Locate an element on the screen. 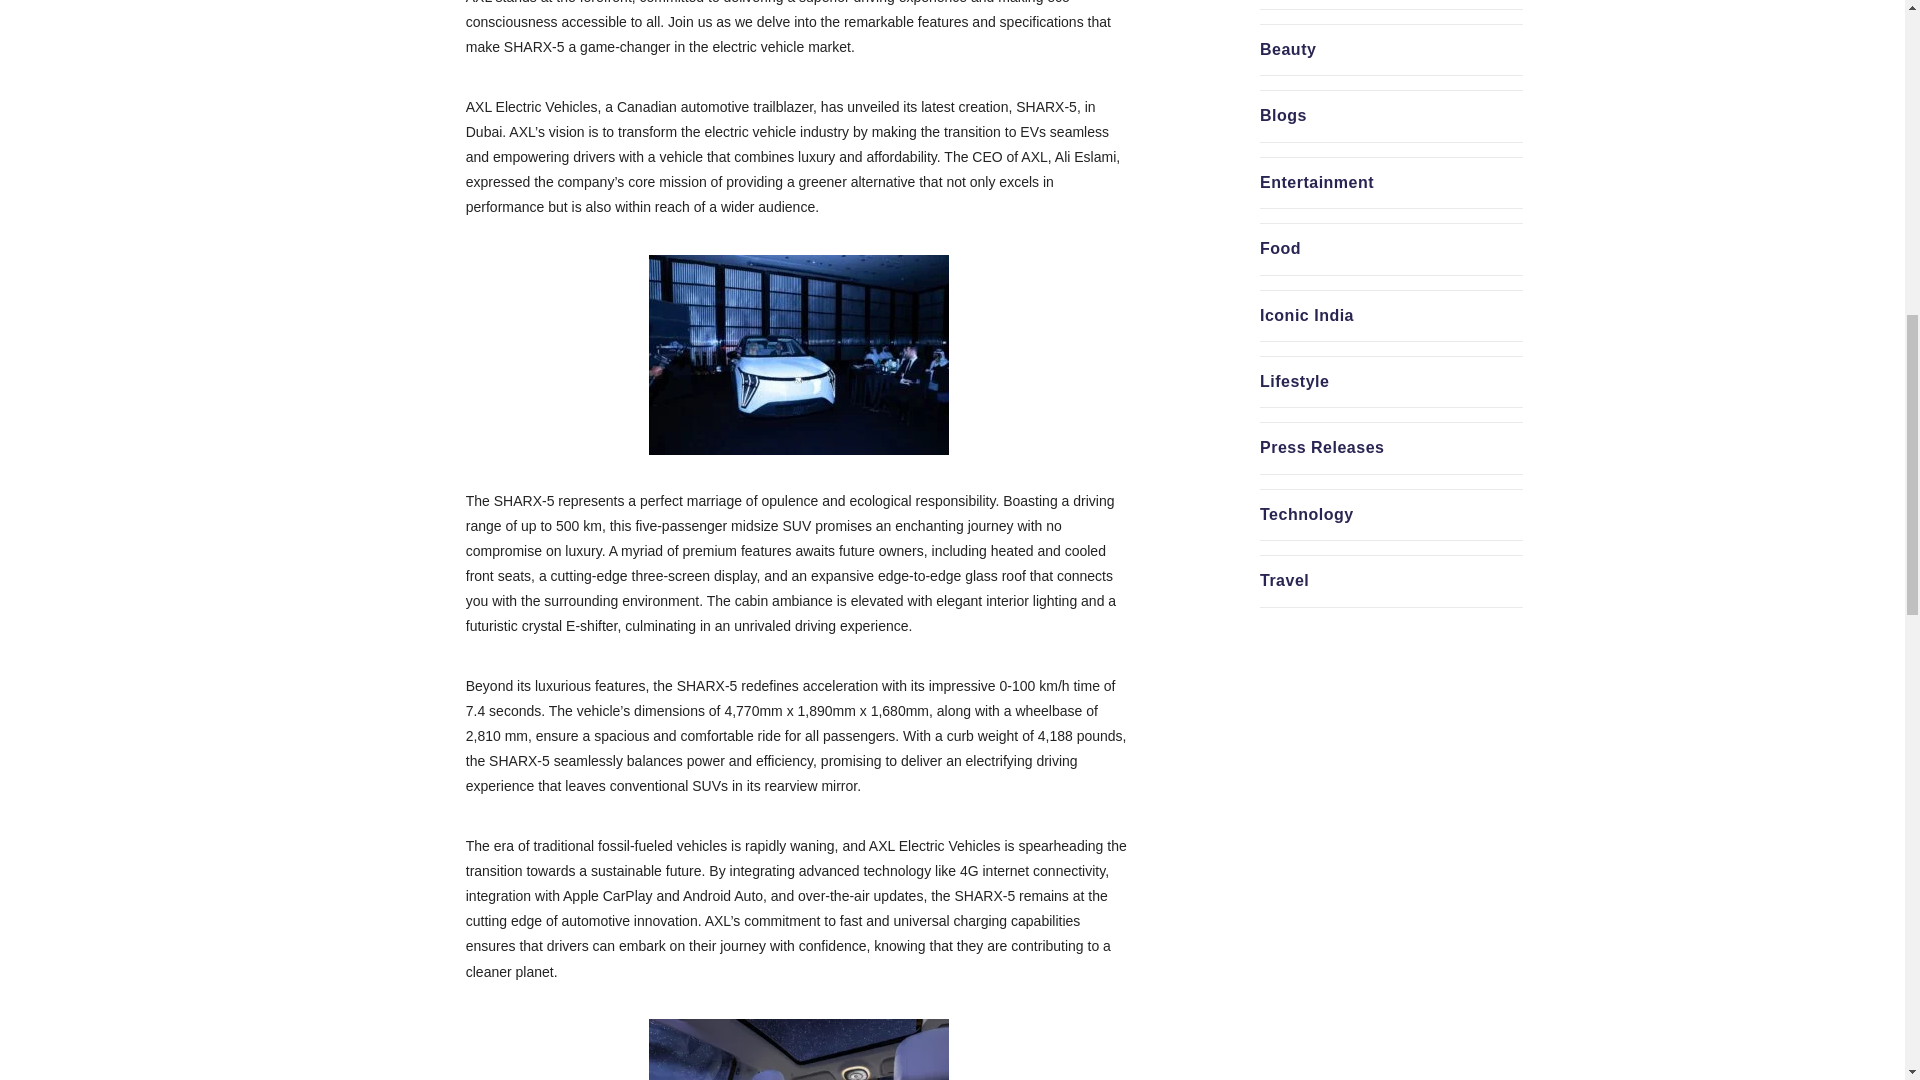 This screenshot has width=1920, height=1080. Entertainment is located at coordinates (1316, 182).